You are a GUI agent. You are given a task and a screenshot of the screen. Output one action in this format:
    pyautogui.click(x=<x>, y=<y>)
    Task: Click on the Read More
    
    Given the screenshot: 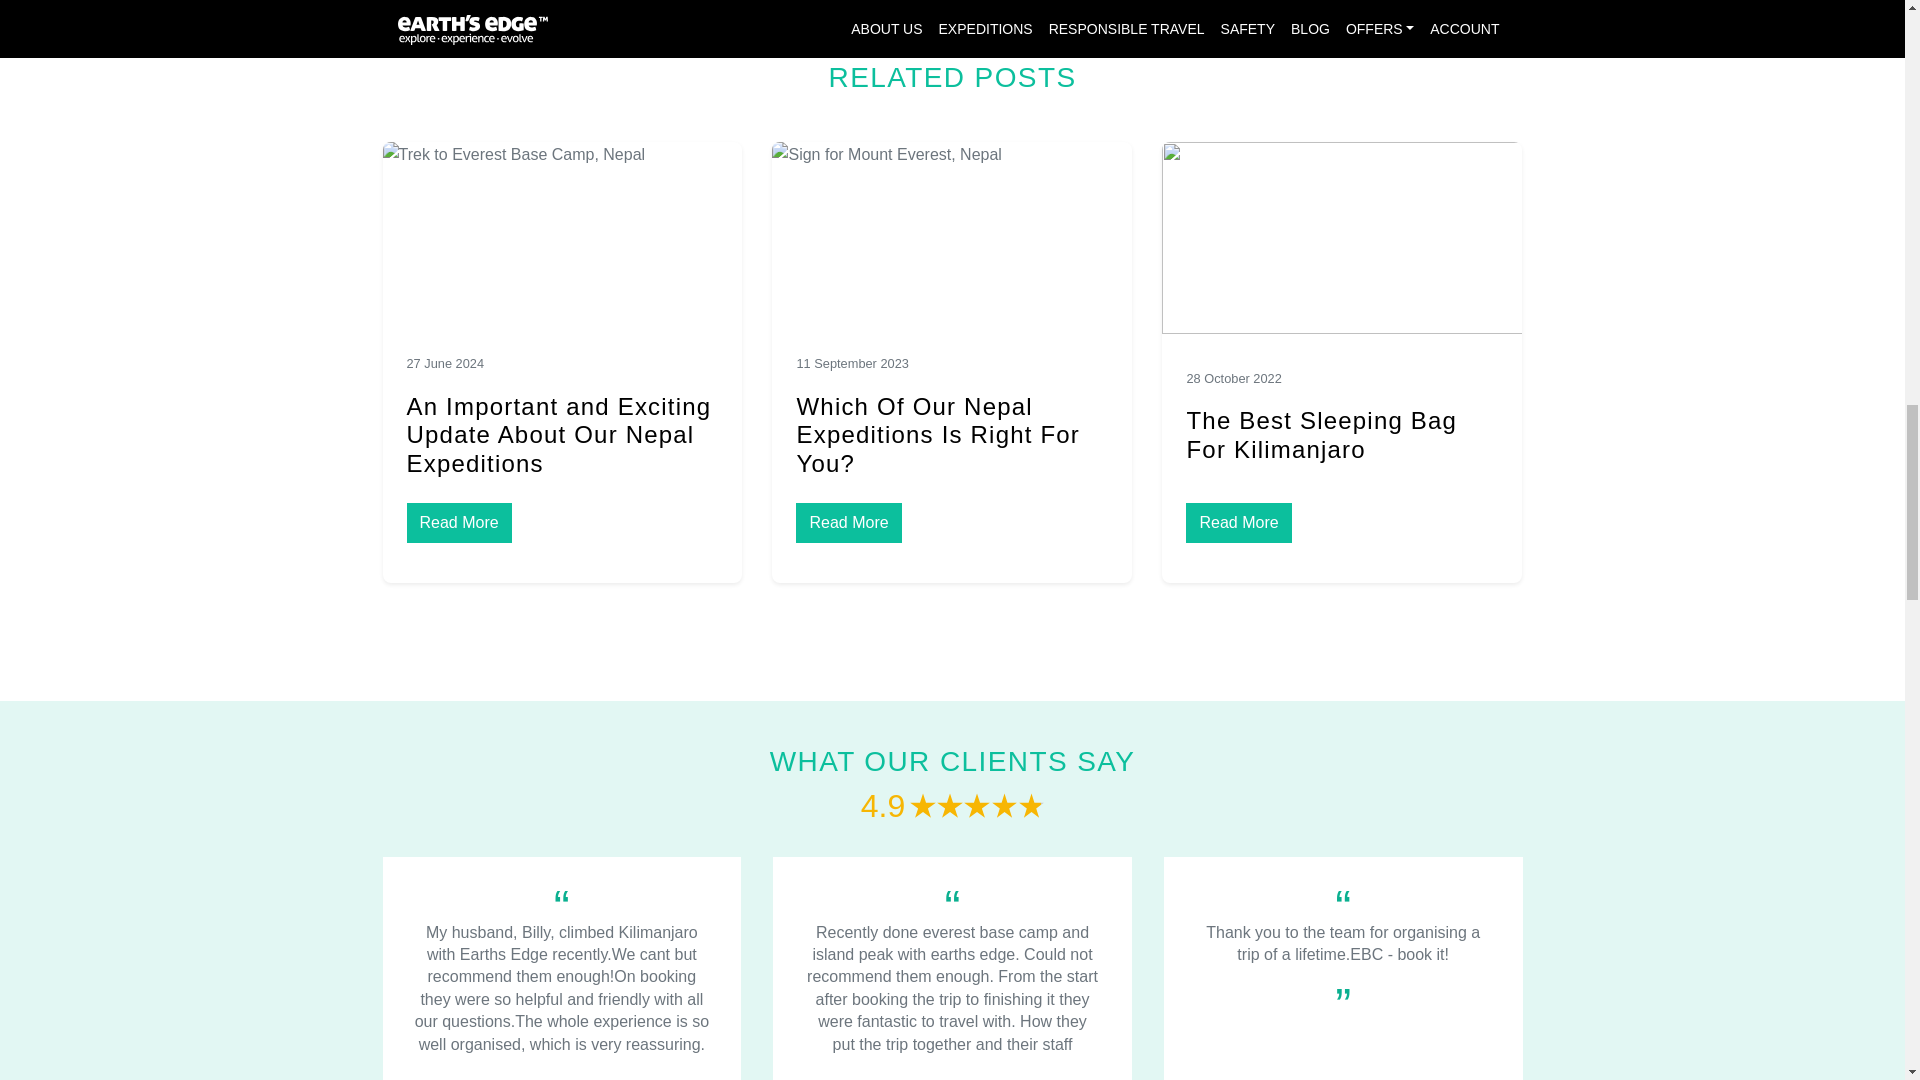 What is the action you would take?
    pyautogui.click(x=1238, y=523)
    